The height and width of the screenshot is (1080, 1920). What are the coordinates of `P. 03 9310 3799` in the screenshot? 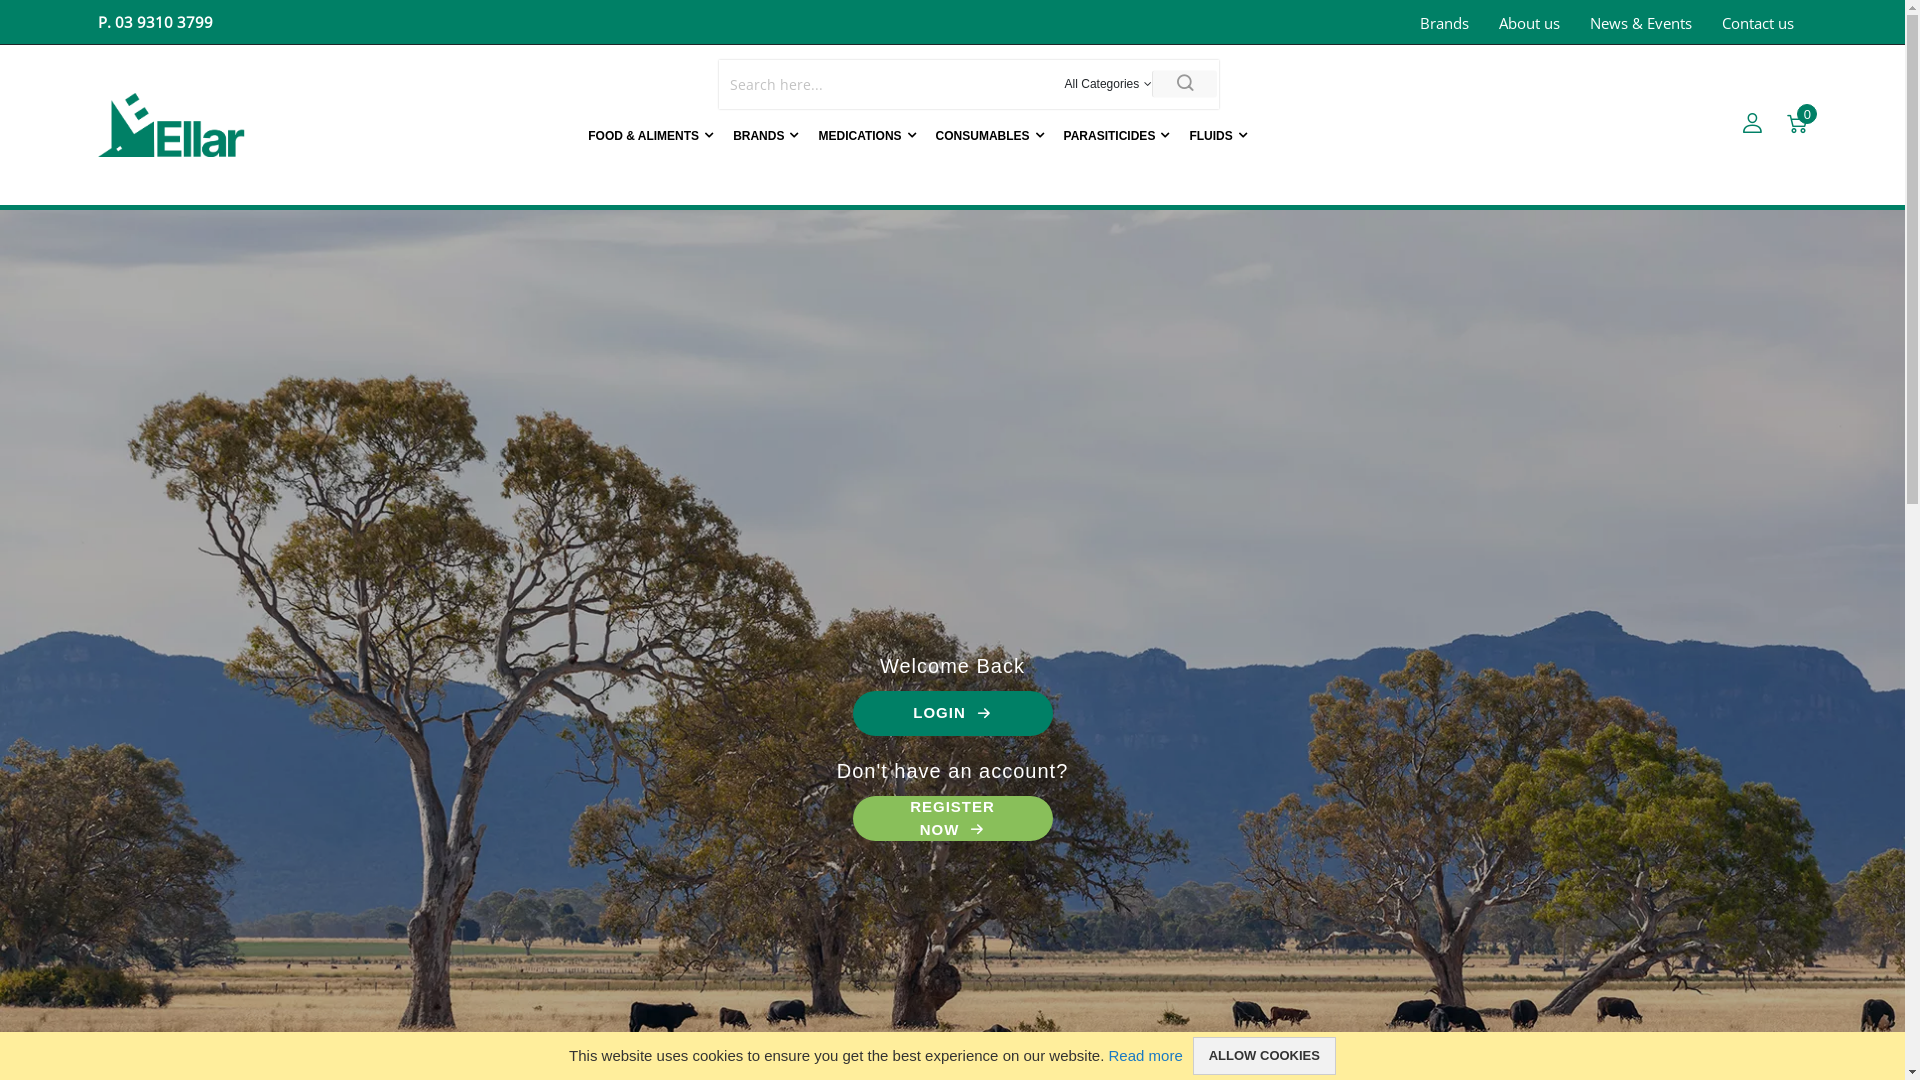 It's located at (156, 22).